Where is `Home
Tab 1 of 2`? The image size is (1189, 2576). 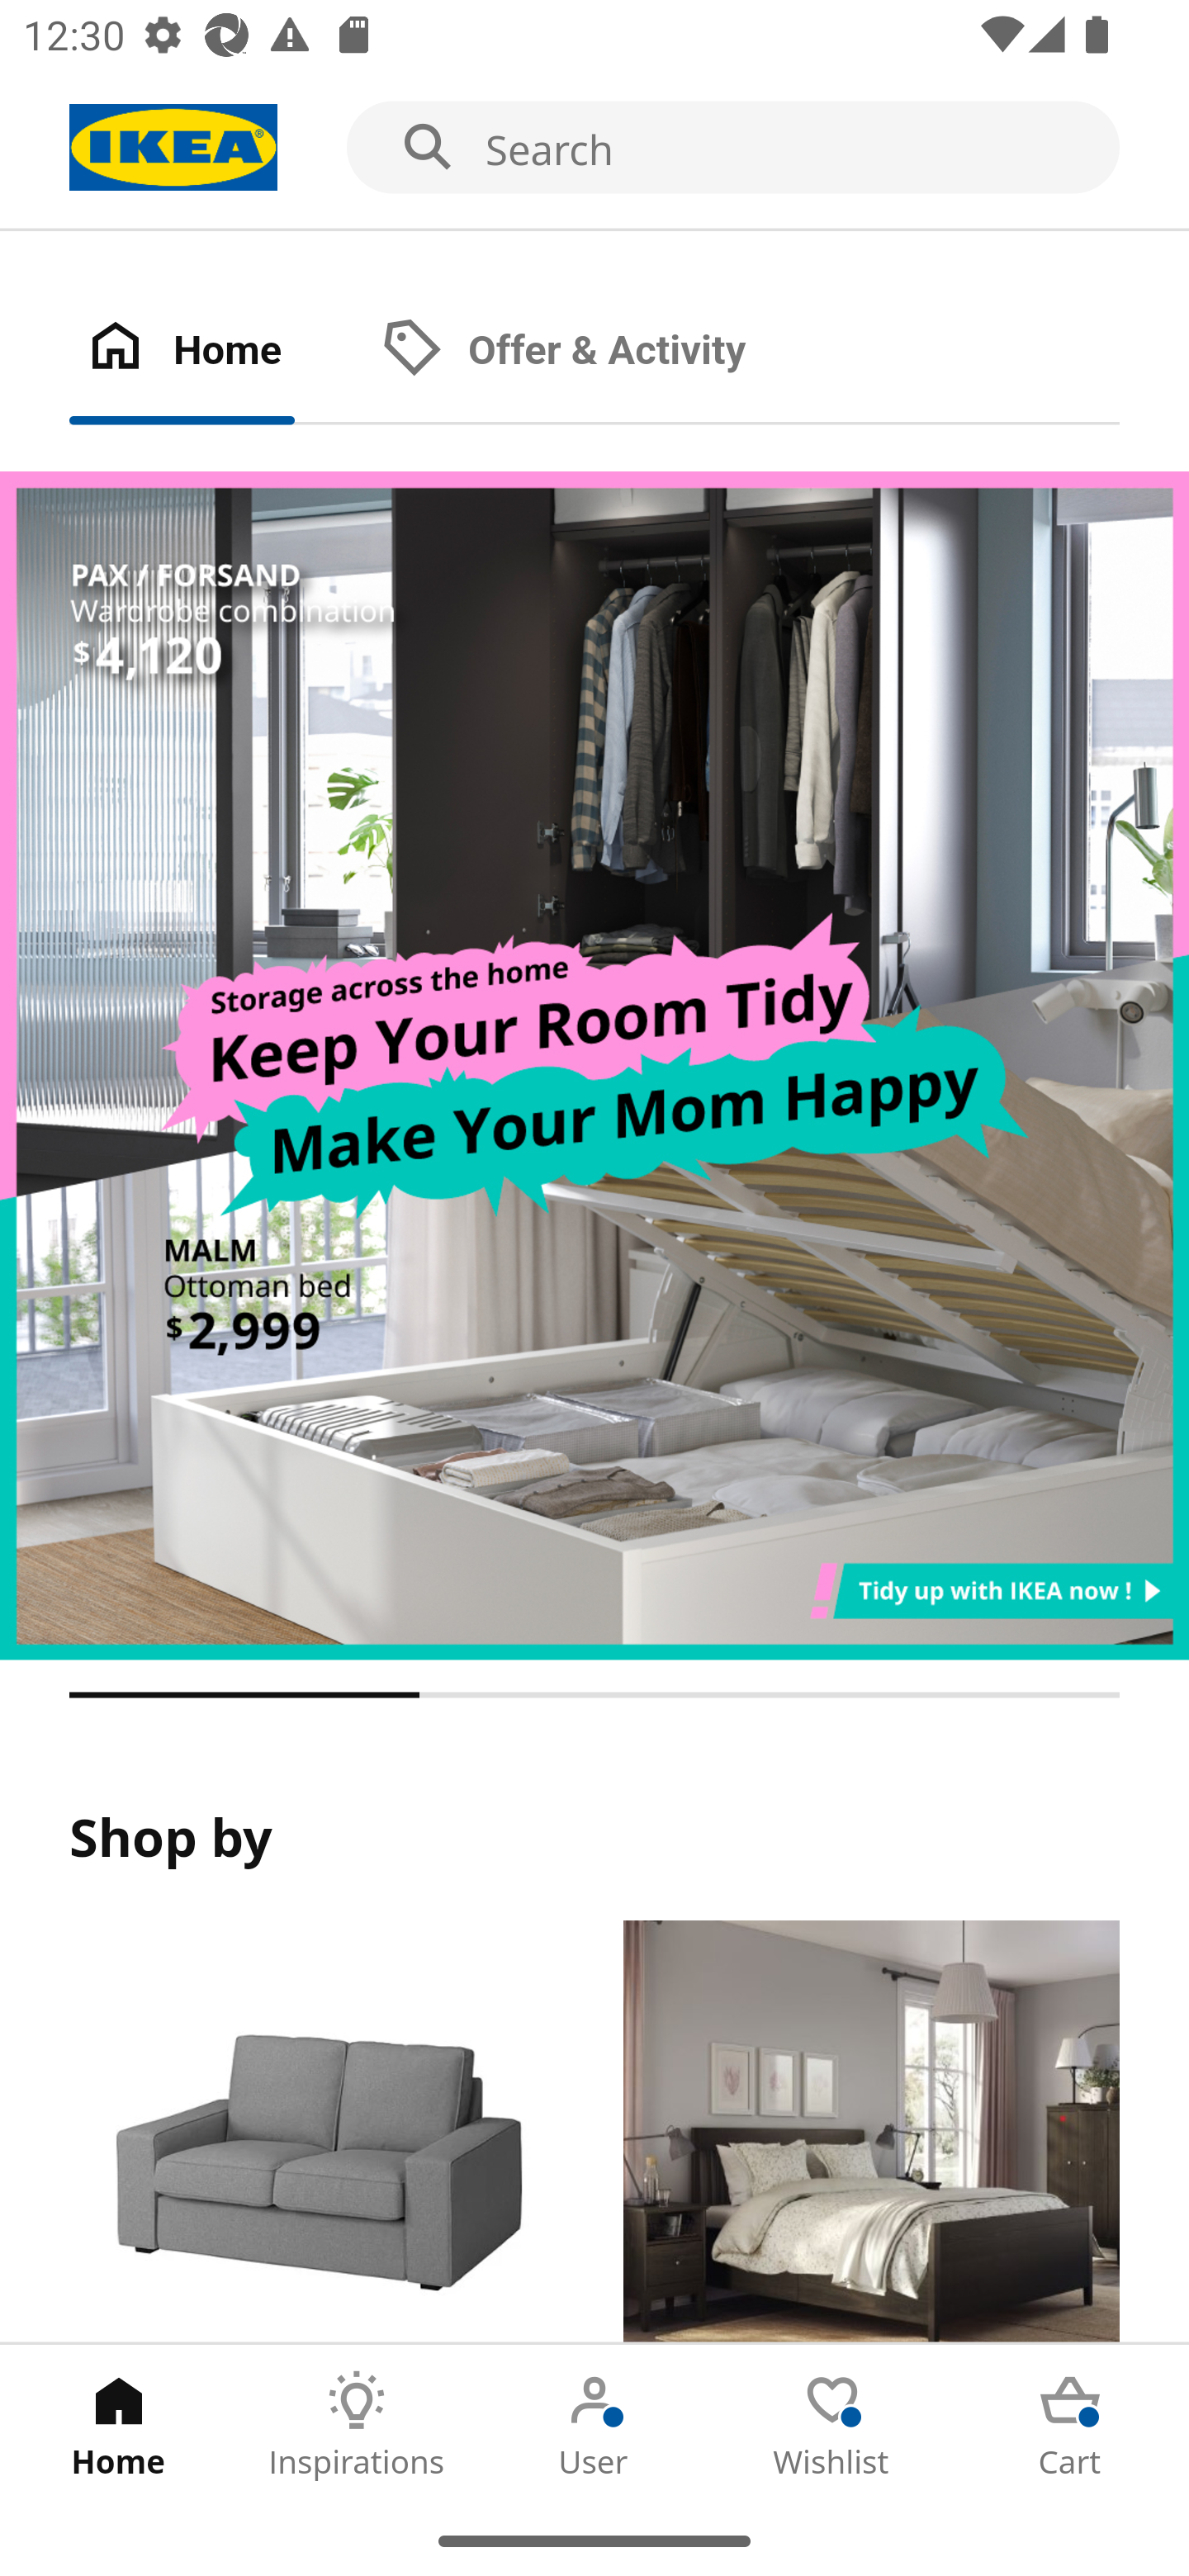
Home
Tab 1 of 2 is located at coordinates (216, 351).